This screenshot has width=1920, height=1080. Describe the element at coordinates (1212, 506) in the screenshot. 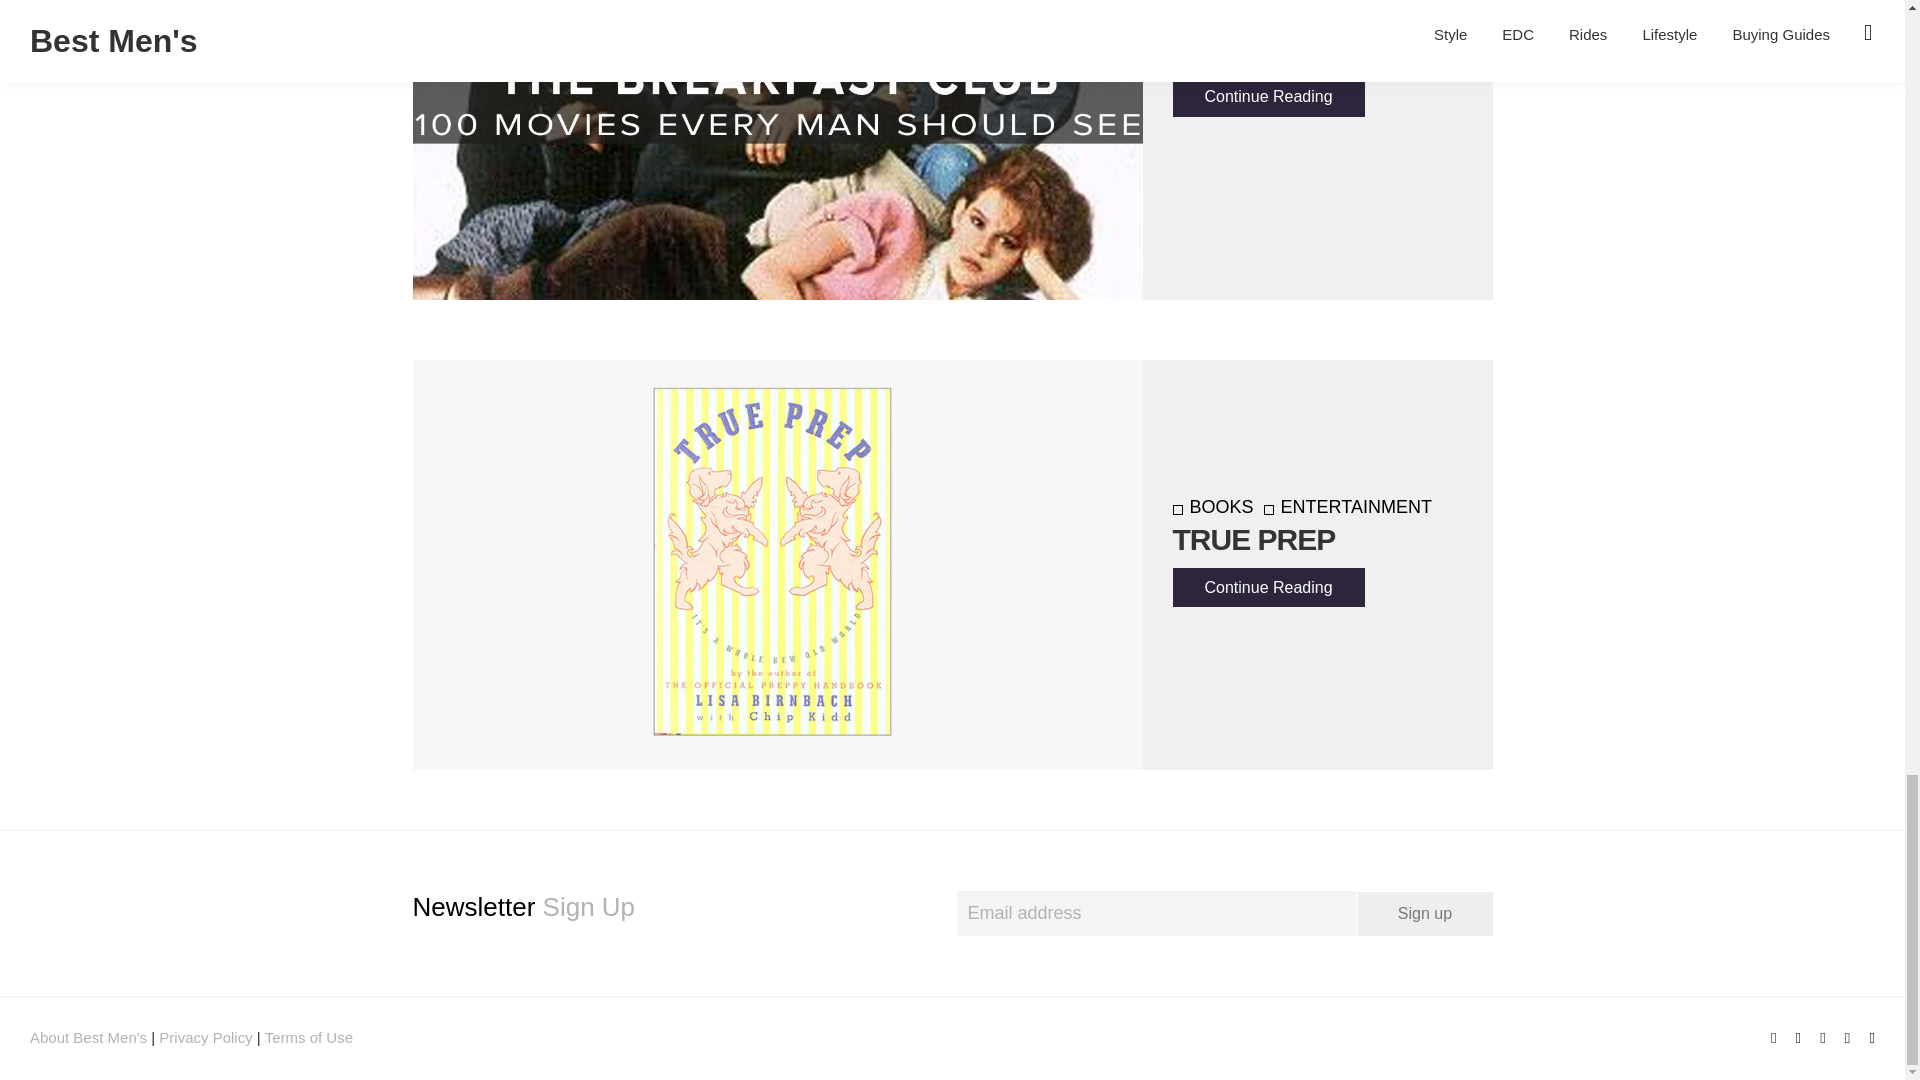

I see `BOOKS` at that location.